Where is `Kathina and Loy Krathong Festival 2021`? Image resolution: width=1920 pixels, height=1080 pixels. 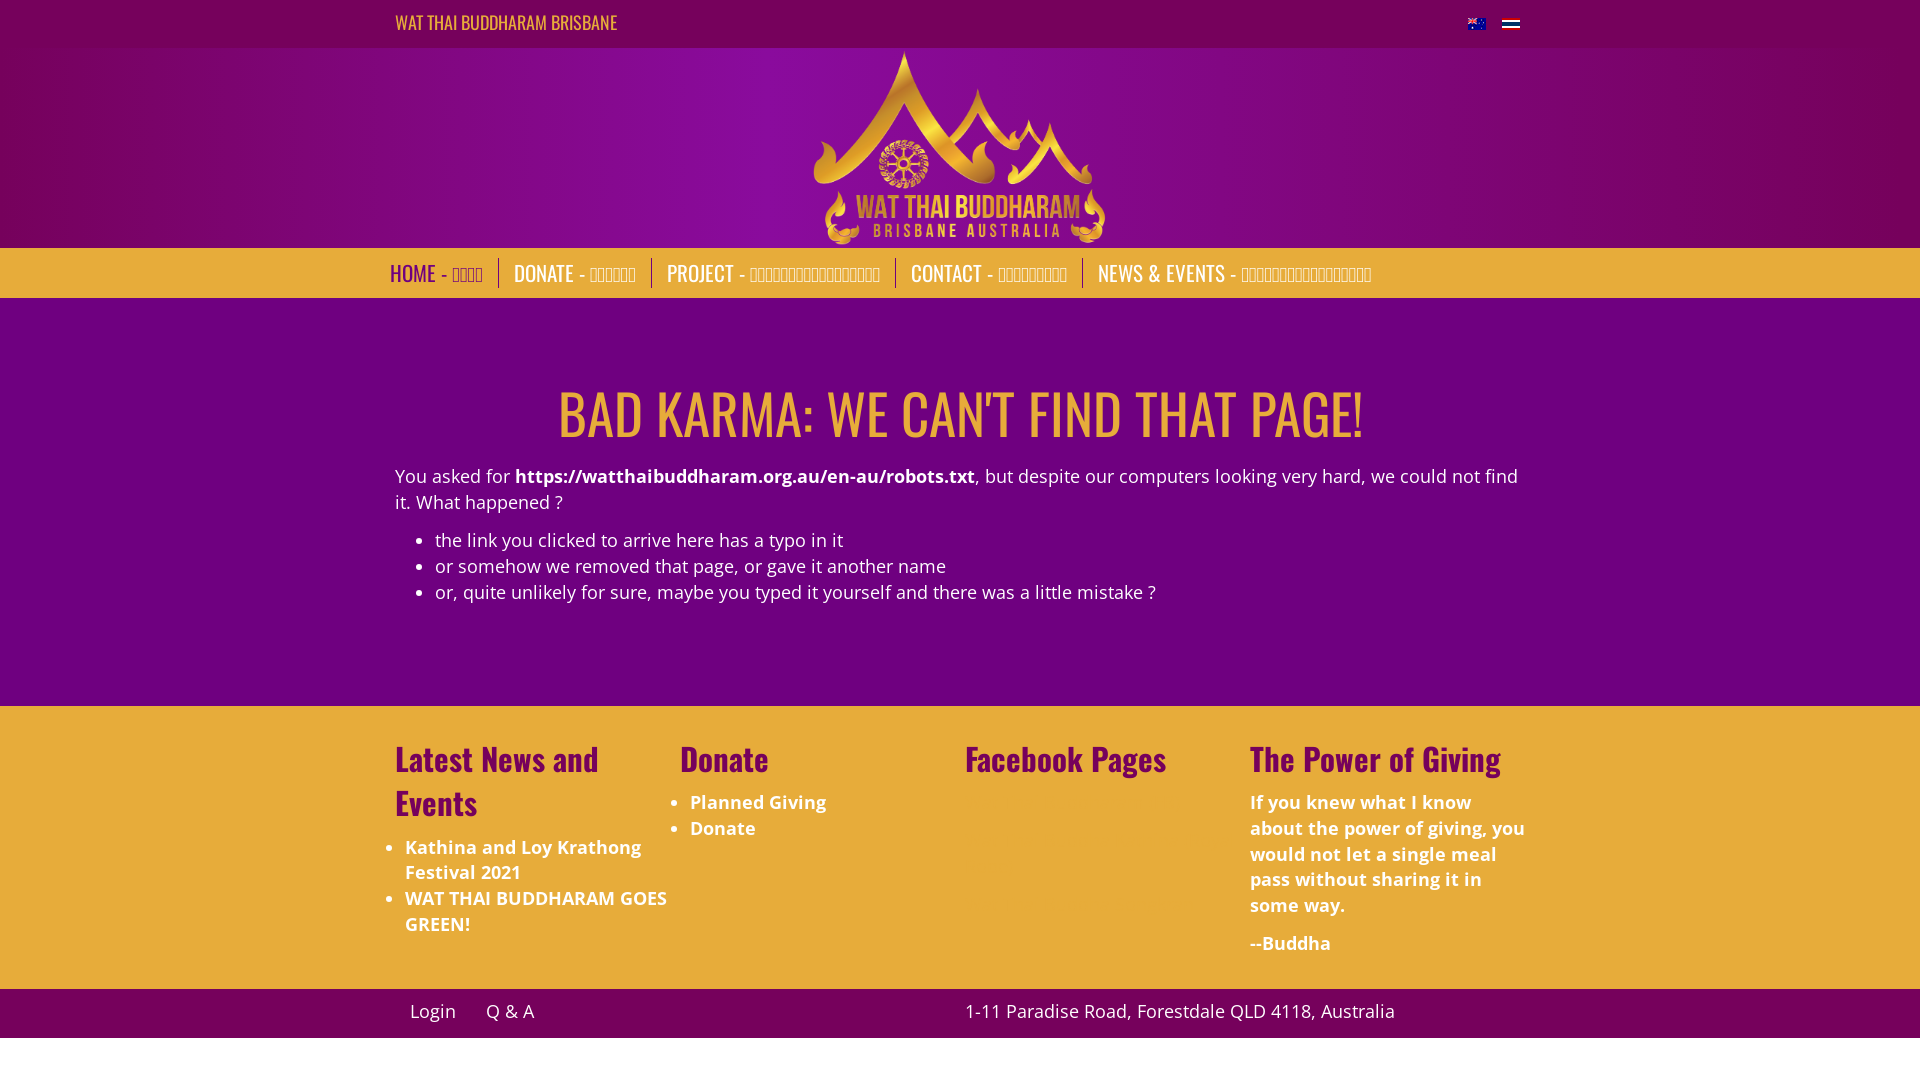 Kathina and Loy Krathong Festival 2021 is located at coordinates (523, 860).